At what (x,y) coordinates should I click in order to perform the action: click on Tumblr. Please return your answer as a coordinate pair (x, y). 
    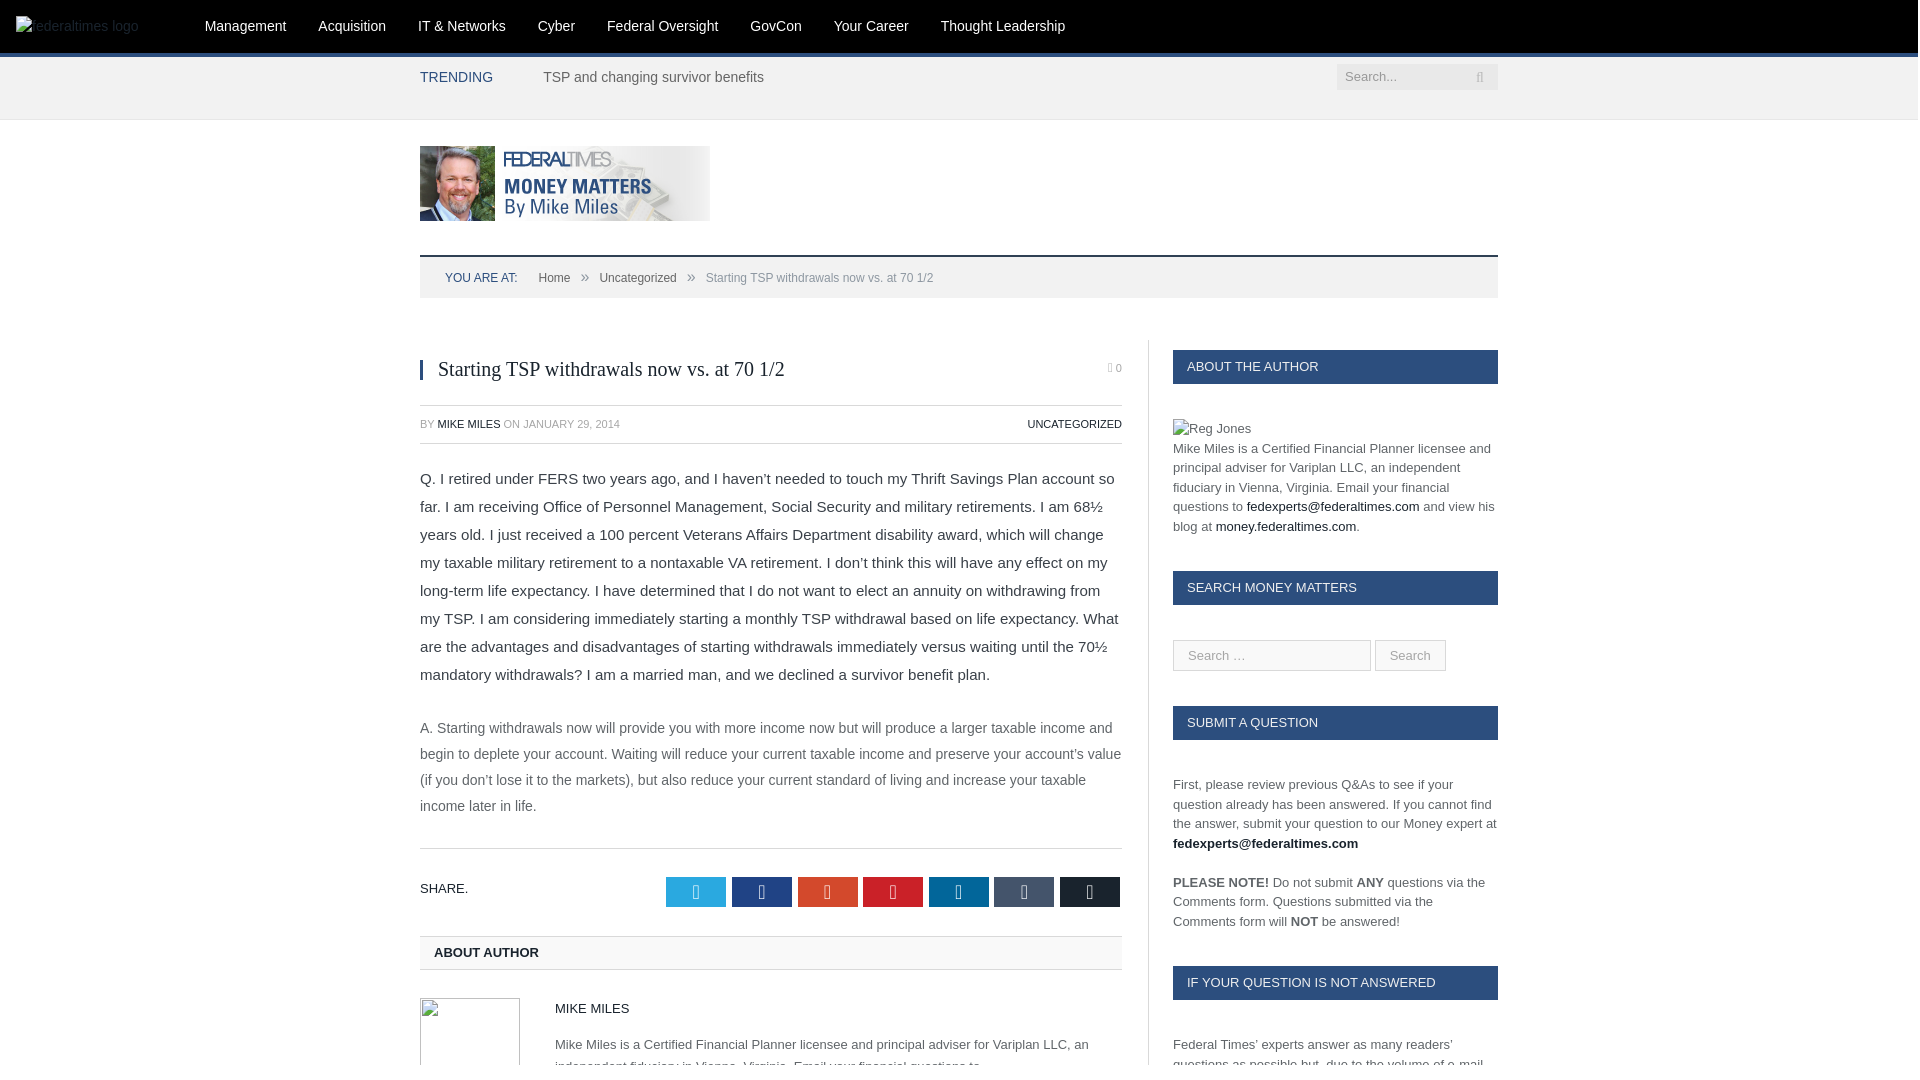
    Looking at the image, I should click on (1024, 892).